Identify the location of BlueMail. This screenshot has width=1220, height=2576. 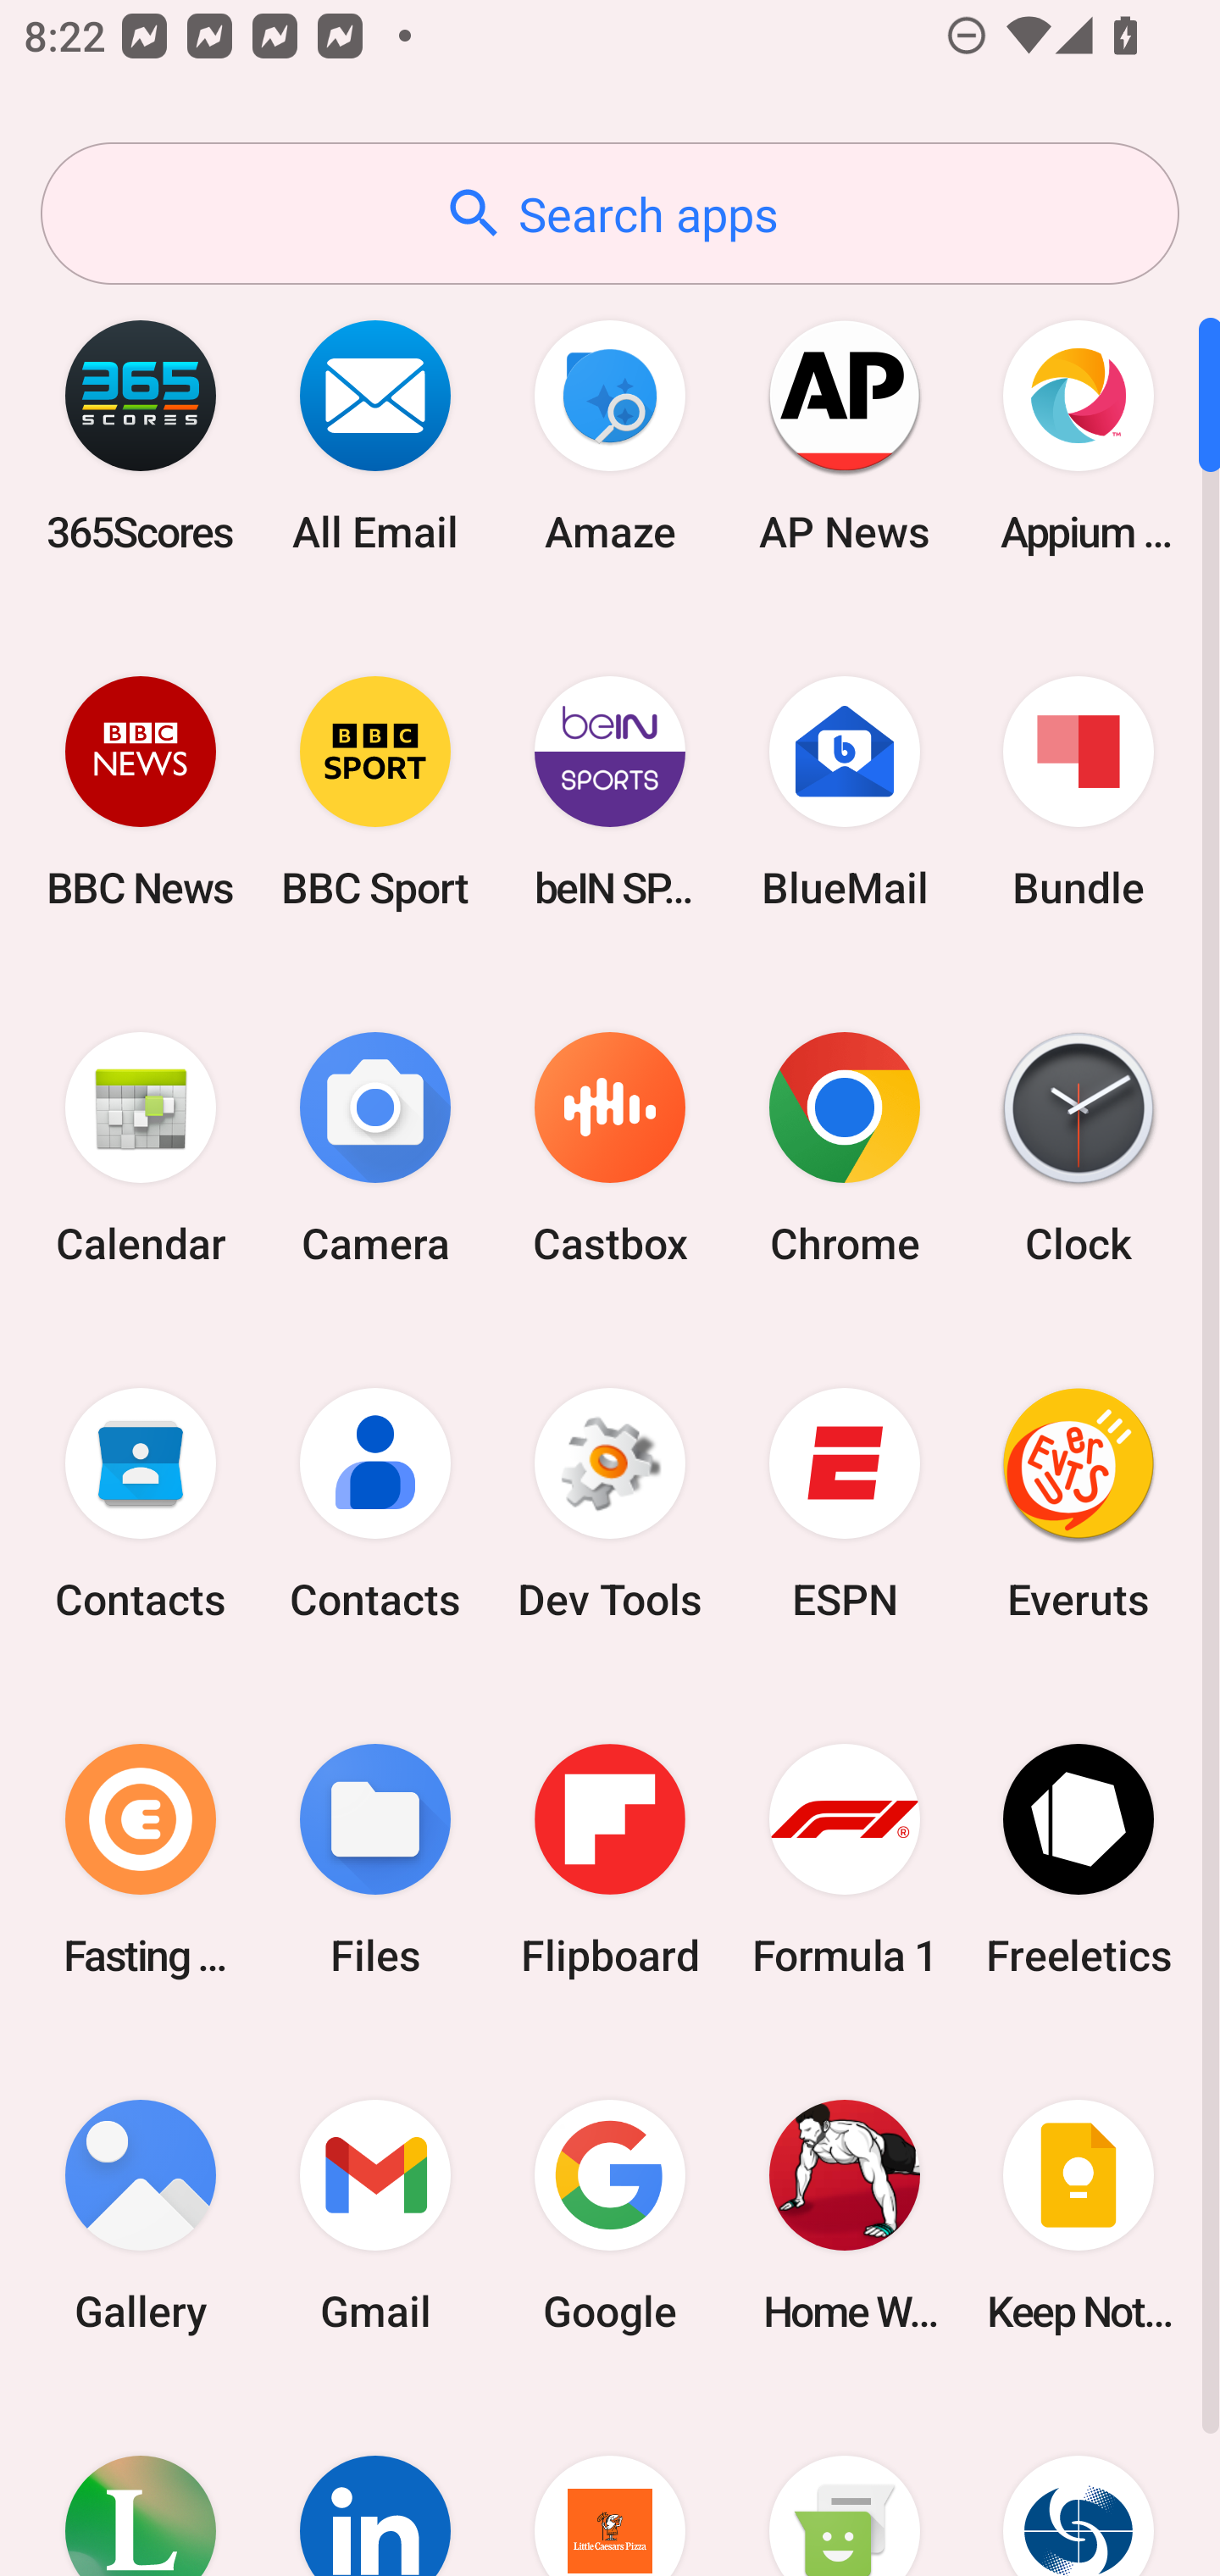
(844, 791).